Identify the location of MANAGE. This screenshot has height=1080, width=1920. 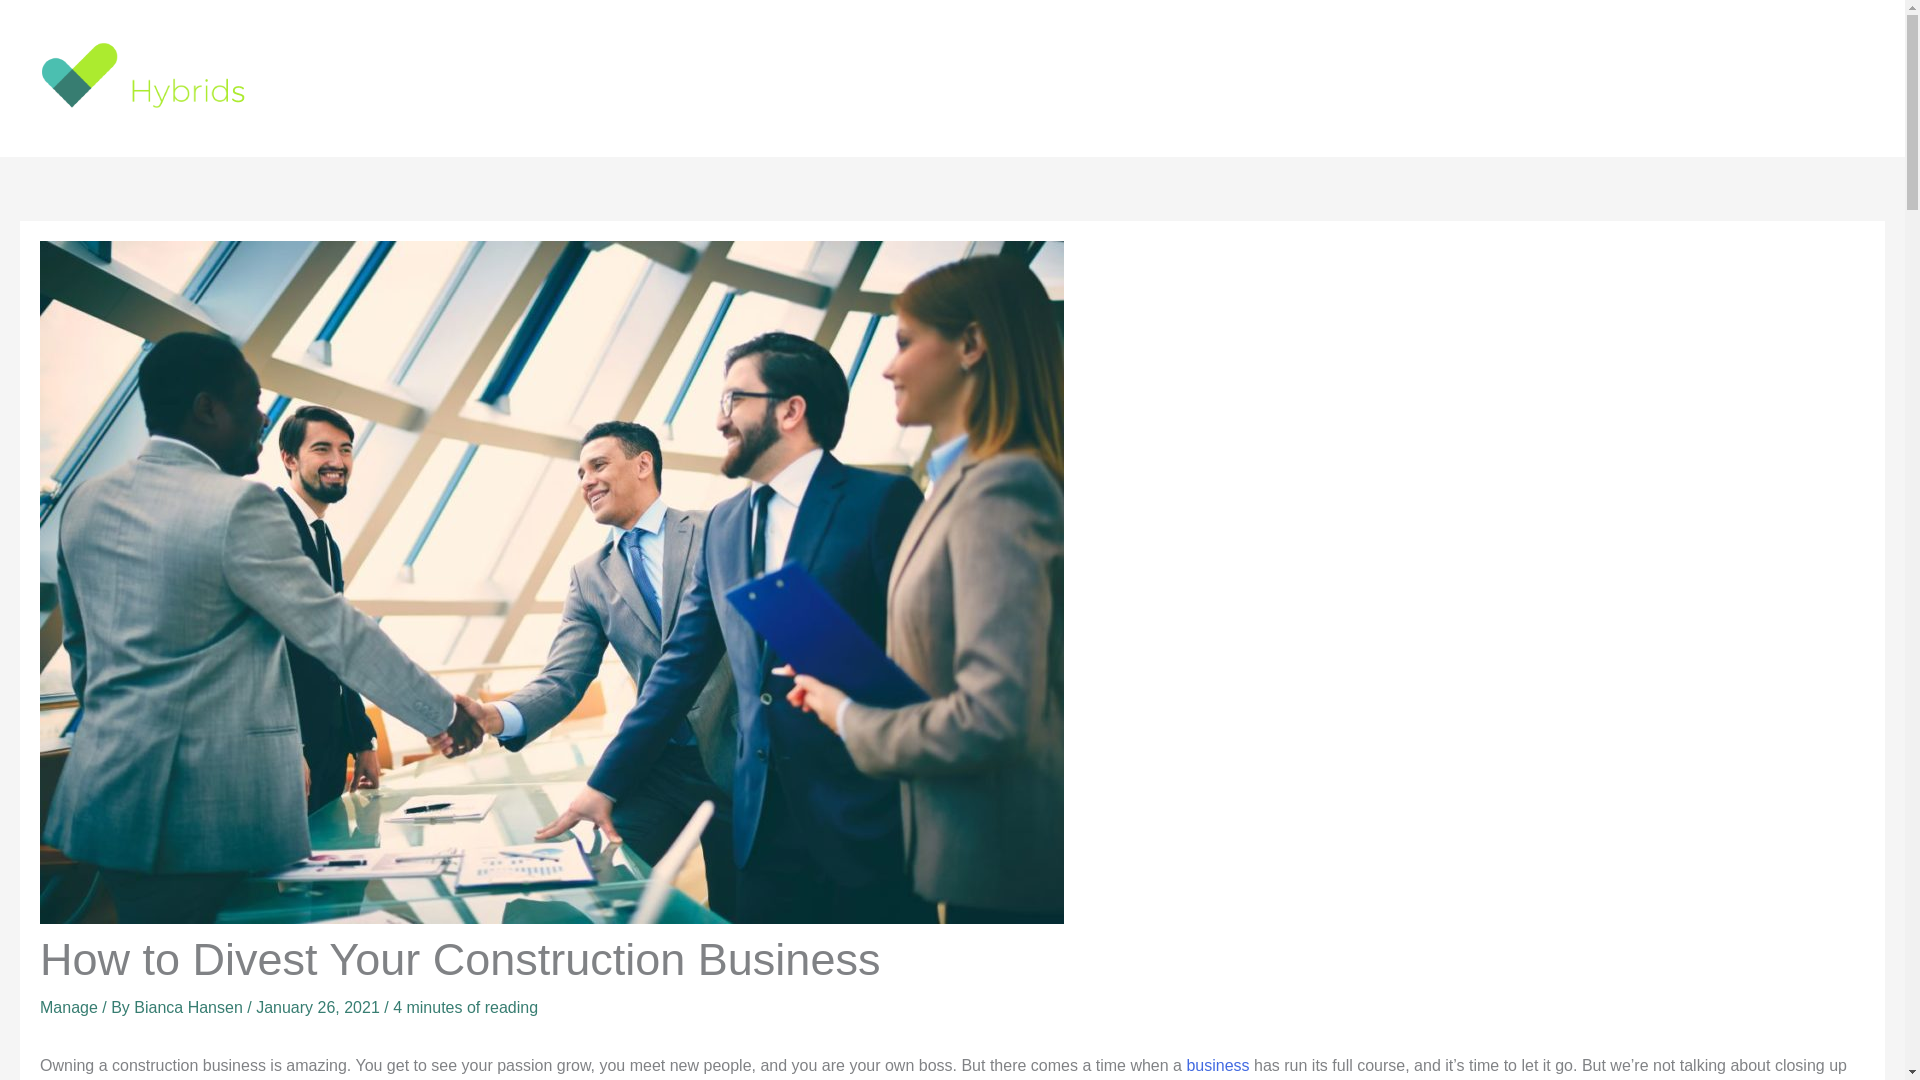
(1660, 76).